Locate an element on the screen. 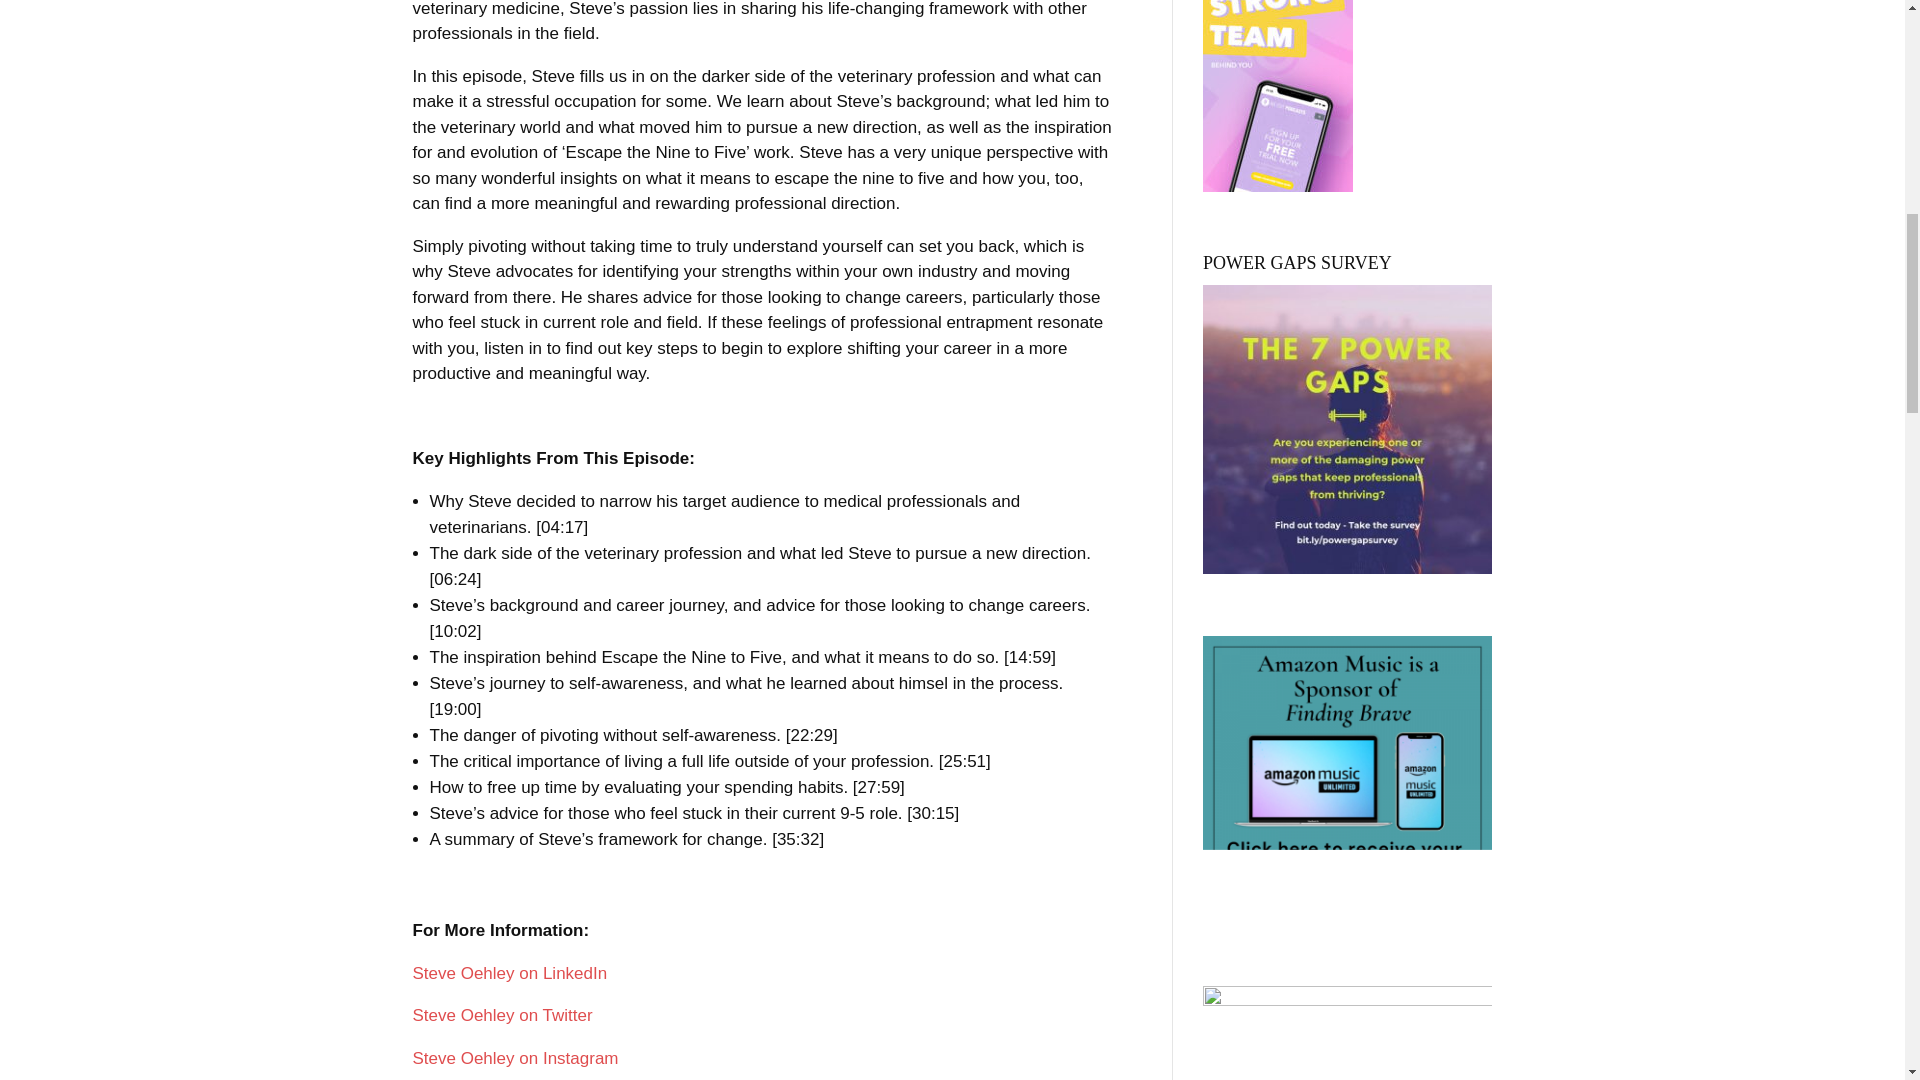  Steve Oehley on LinkedIn is located at coordinates (509, 973).